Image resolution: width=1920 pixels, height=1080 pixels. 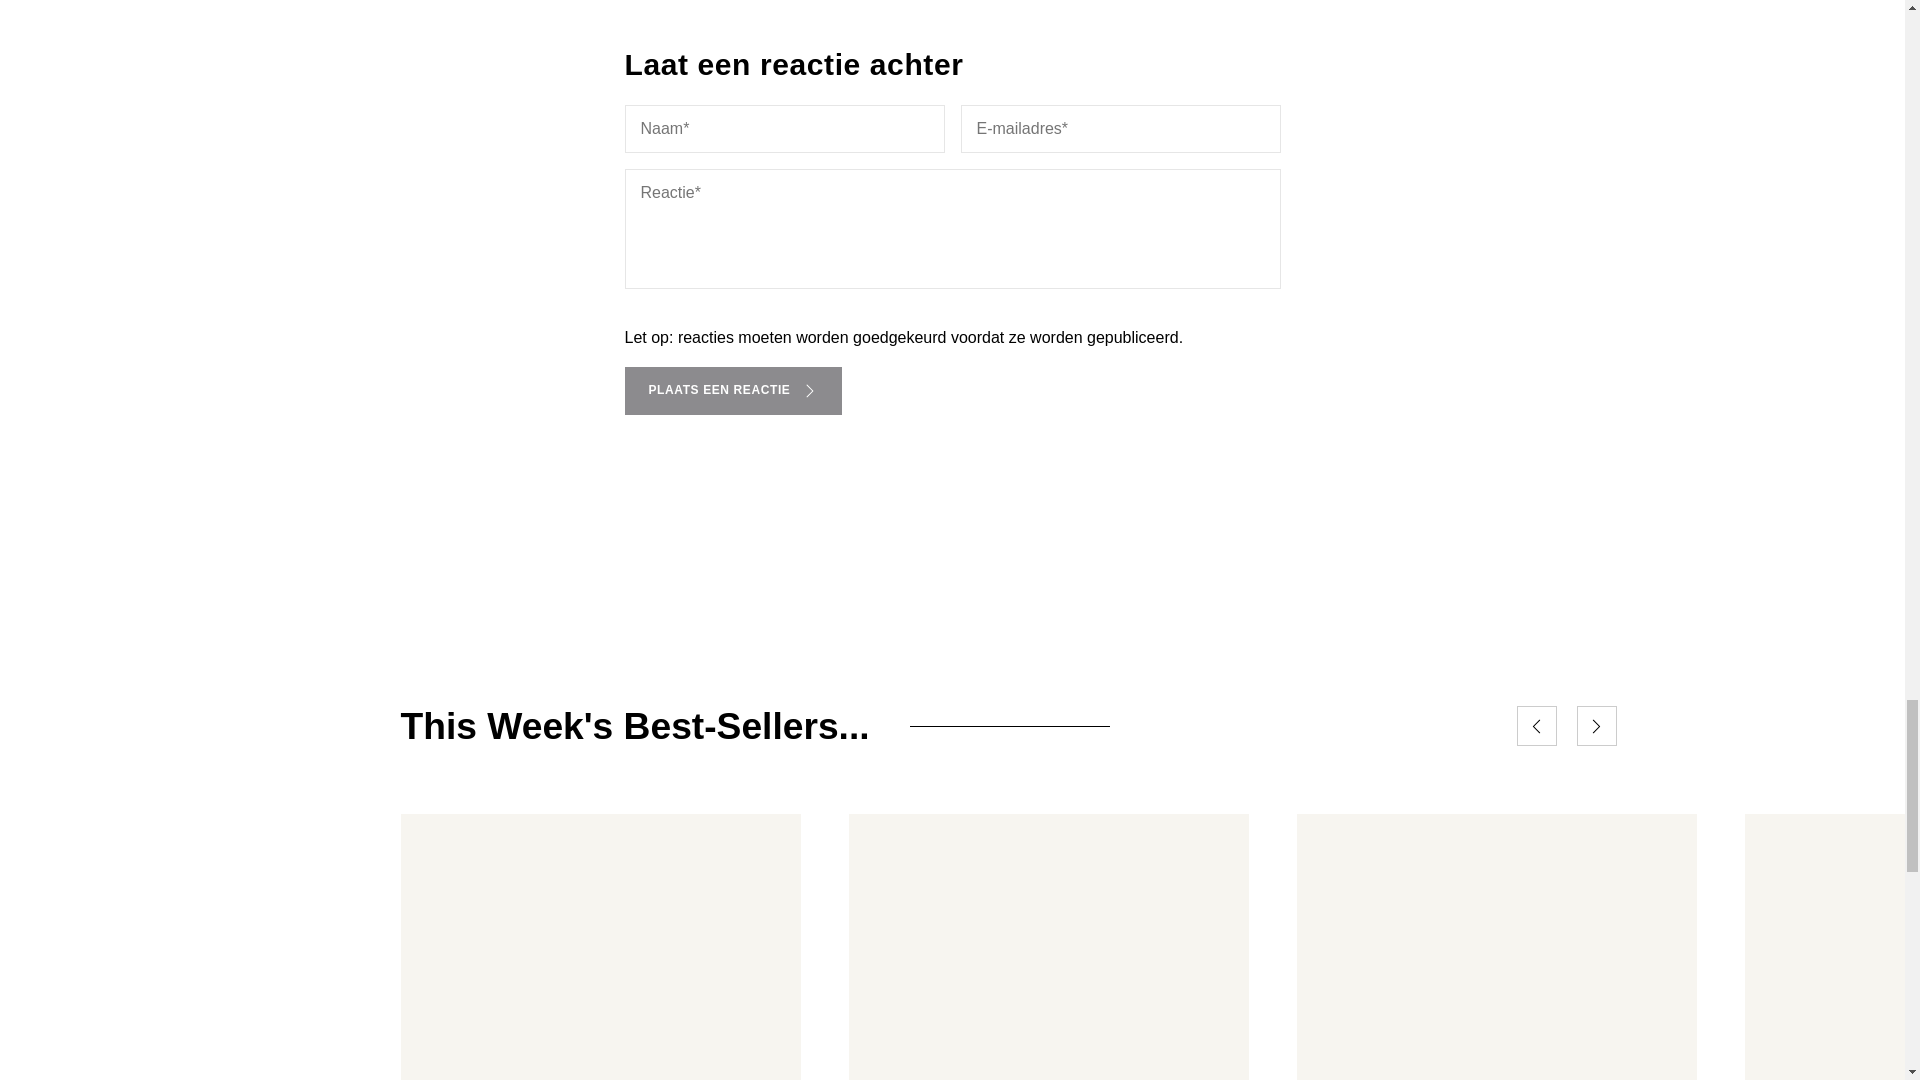 What do you see at coordinates (1536, 726) in the screenshot?
I see `Vorige` at bounding box center [1536, 726].